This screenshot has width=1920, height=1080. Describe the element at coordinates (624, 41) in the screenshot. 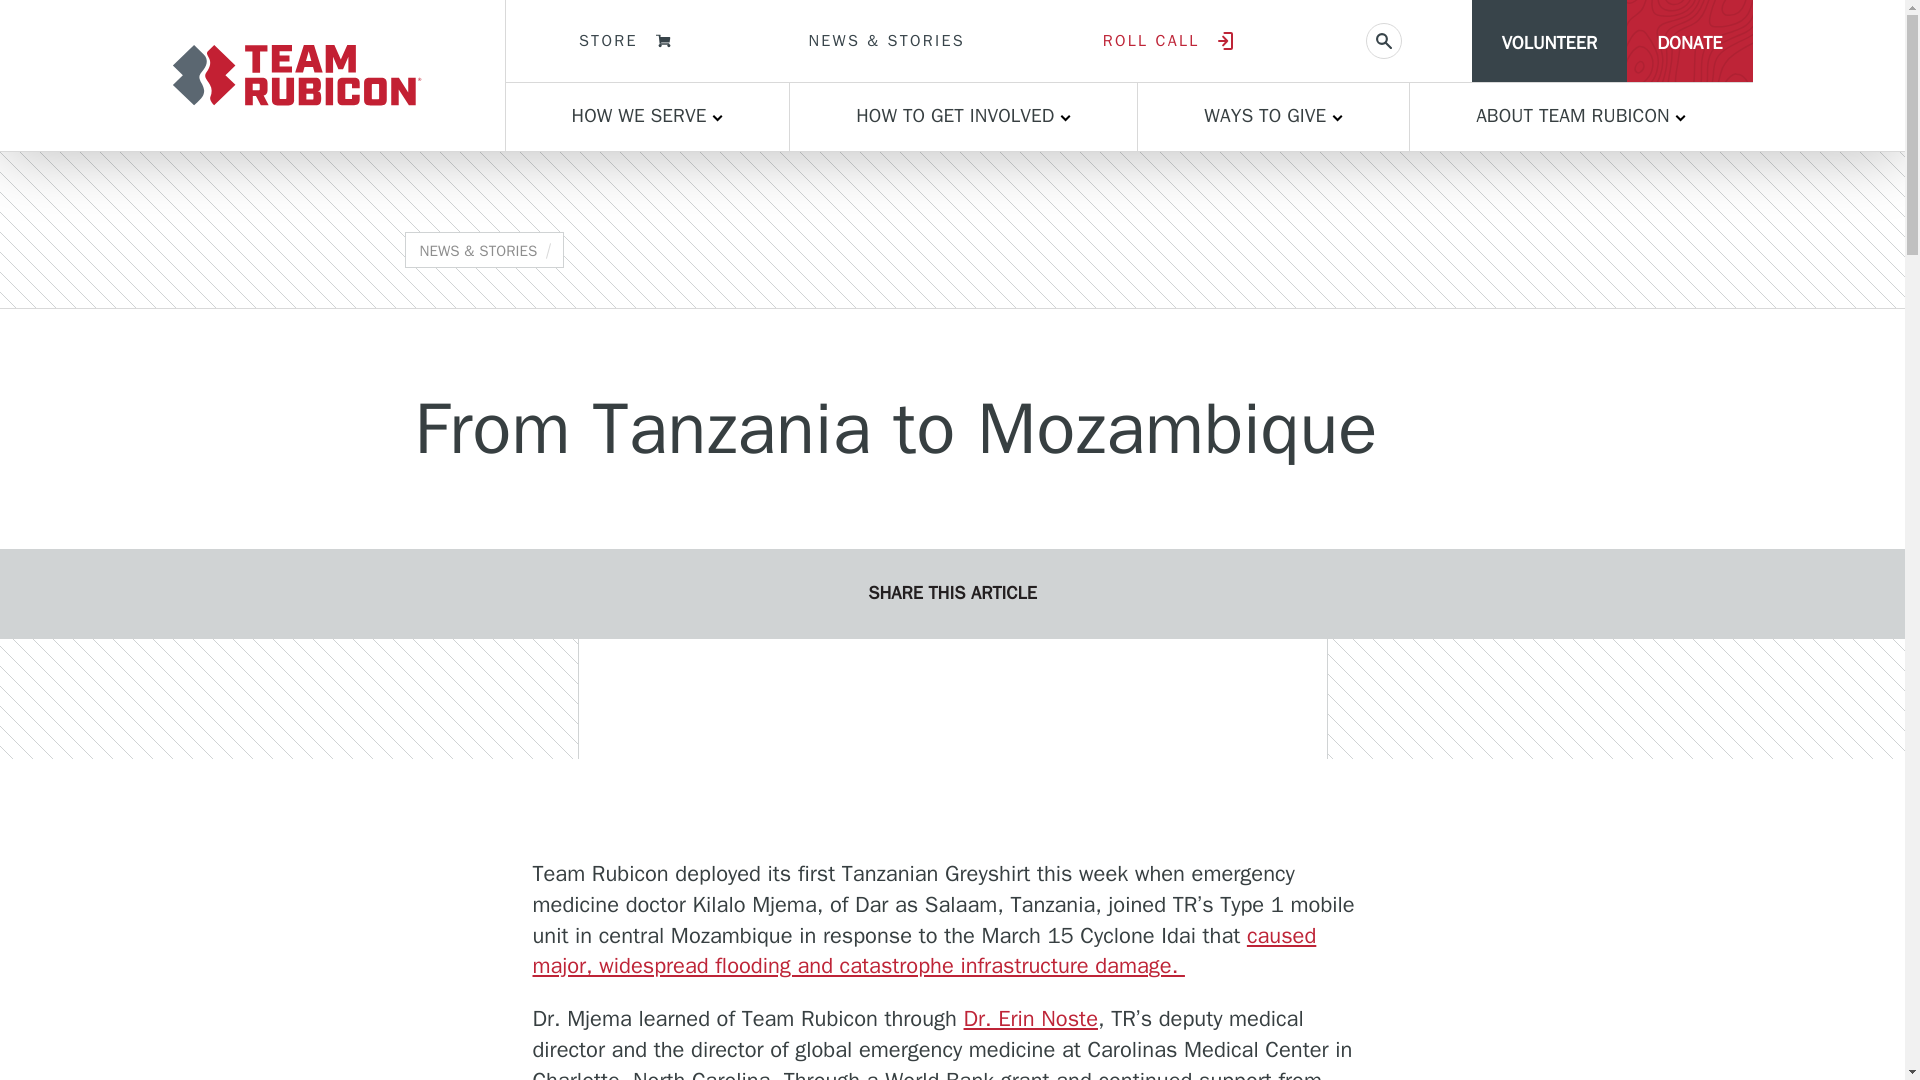

I see `STORE` at that location.